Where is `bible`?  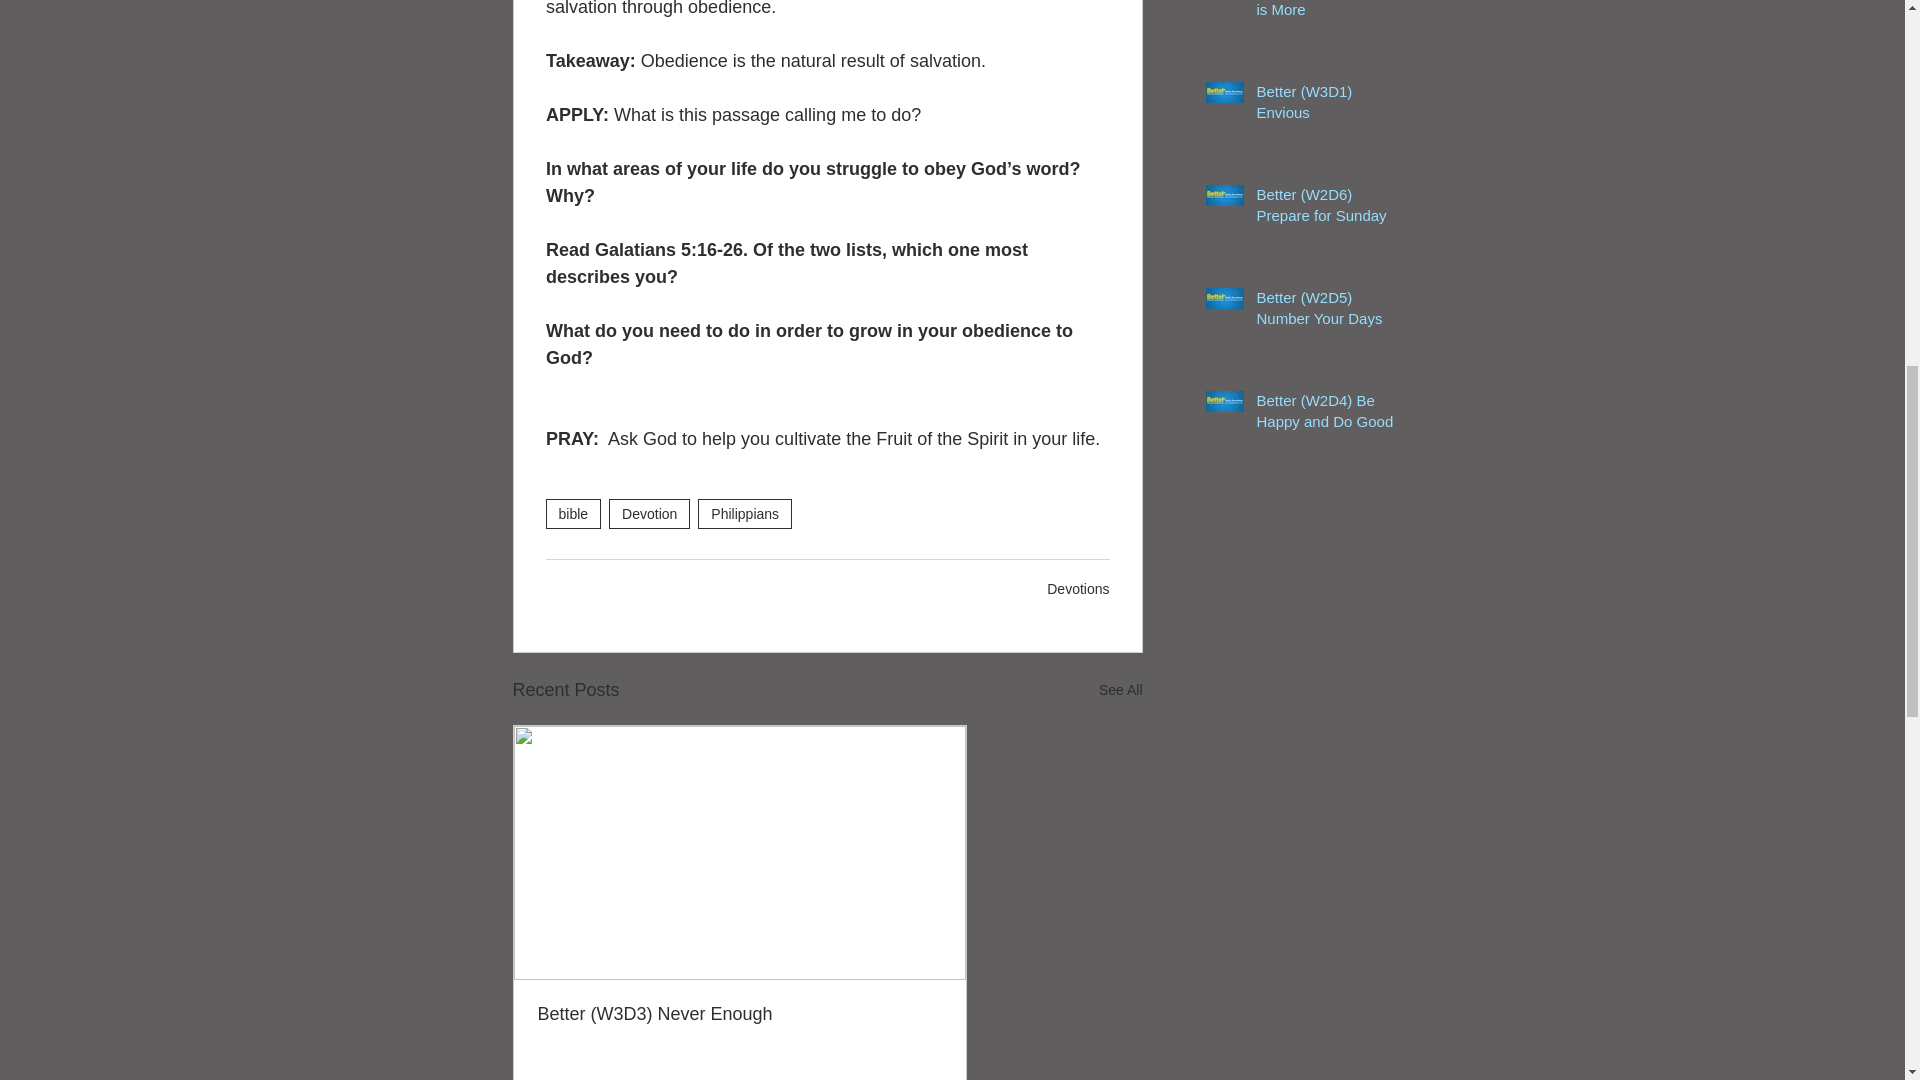 bible is located at coordinates (574, 514).